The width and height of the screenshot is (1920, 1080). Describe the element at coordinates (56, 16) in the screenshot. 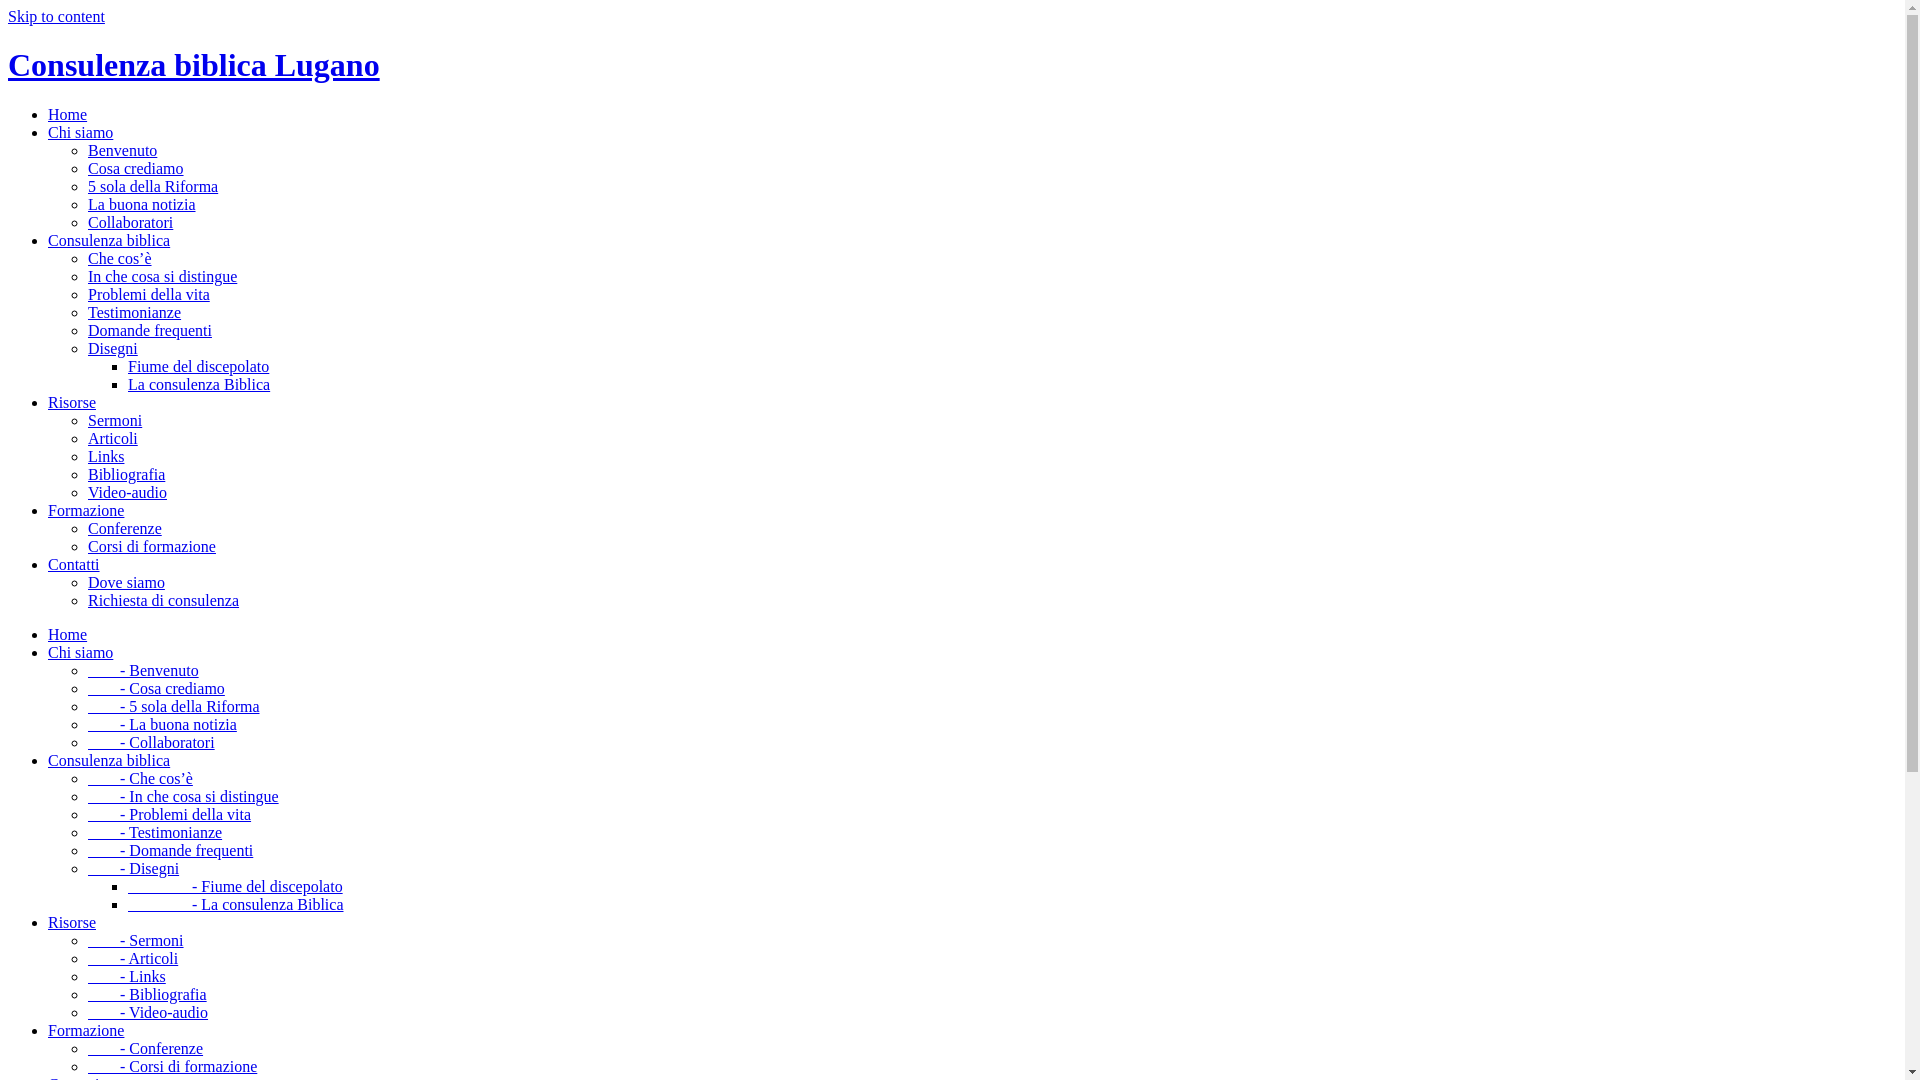

I see `Skip to content` at that location.